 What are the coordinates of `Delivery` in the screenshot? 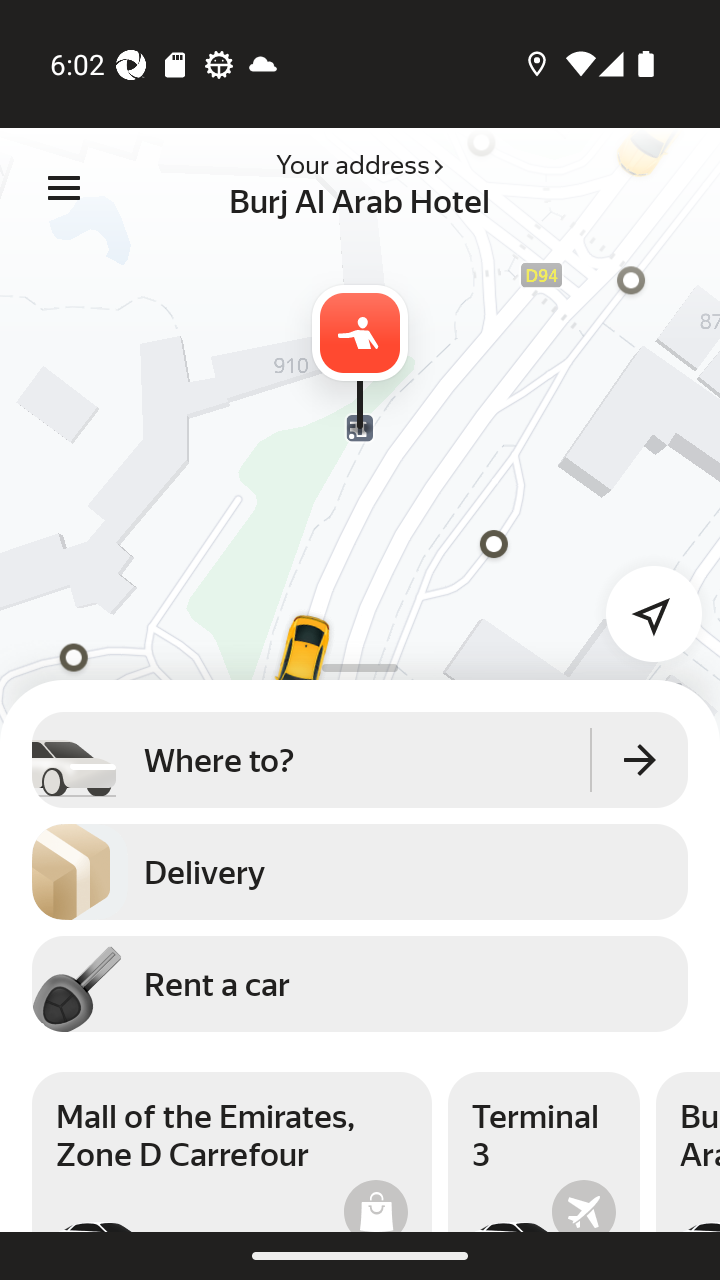 It's located at (360, 872).